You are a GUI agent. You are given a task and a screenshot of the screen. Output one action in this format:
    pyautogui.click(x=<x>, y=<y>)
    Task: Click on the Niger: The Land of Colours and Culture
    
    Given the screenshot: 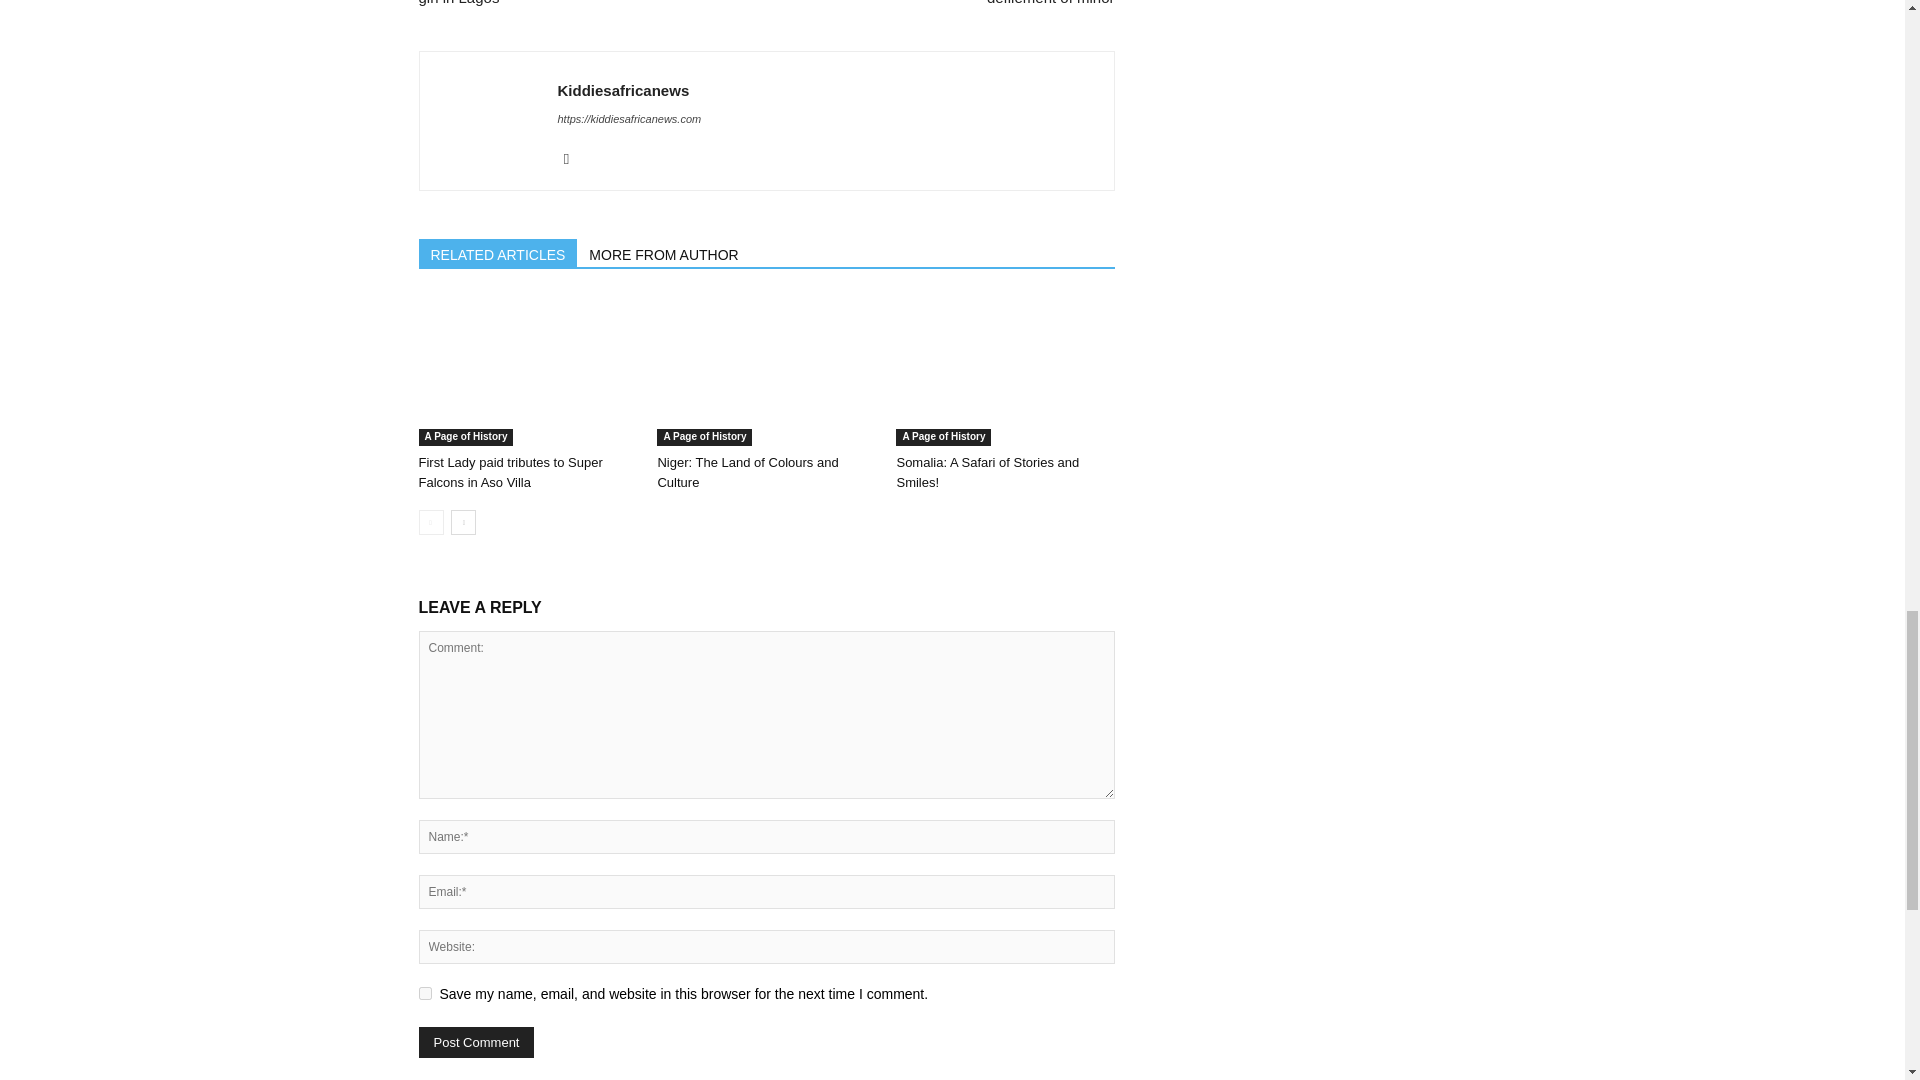 What is the action you would take?
    pyautogui.click(x=746, y=472)
    